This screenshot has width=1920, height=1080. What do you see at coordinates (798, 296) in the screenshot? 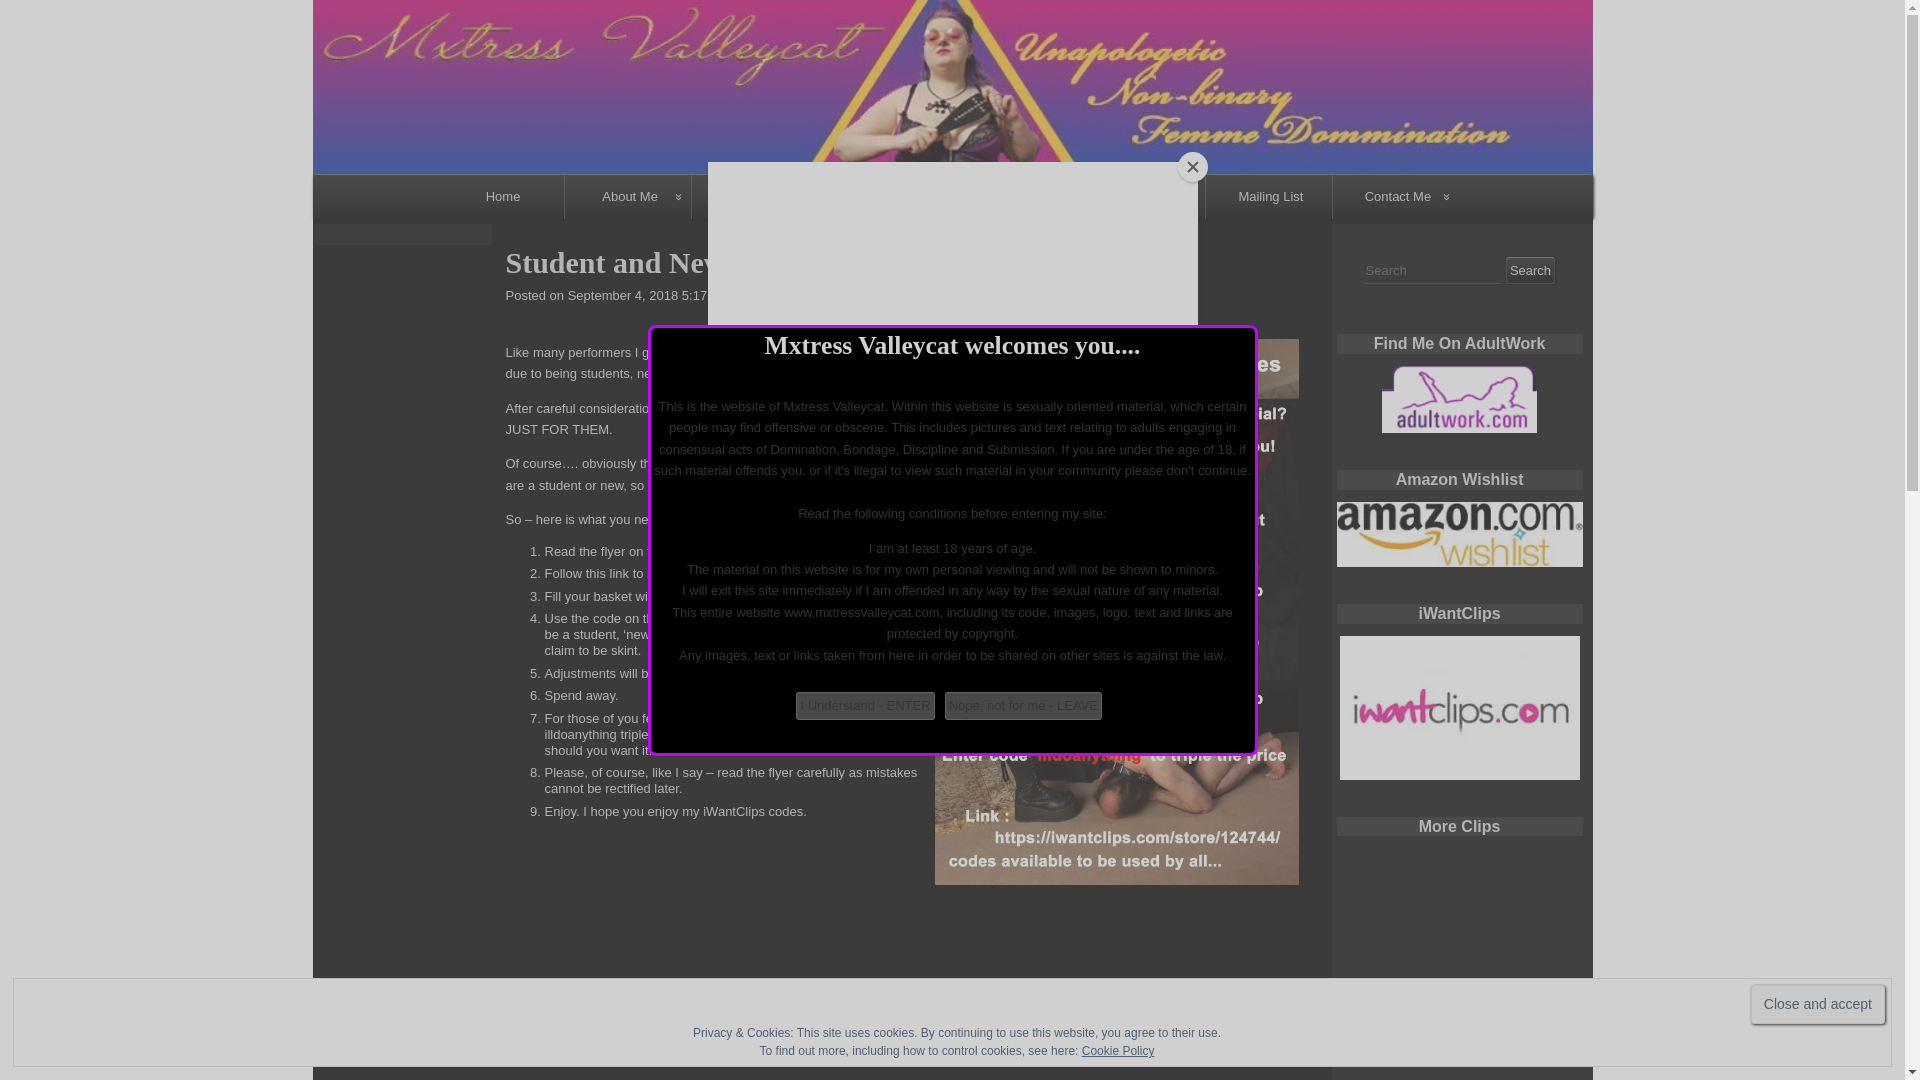
I see `Comment` at bounding box center [798, 296].